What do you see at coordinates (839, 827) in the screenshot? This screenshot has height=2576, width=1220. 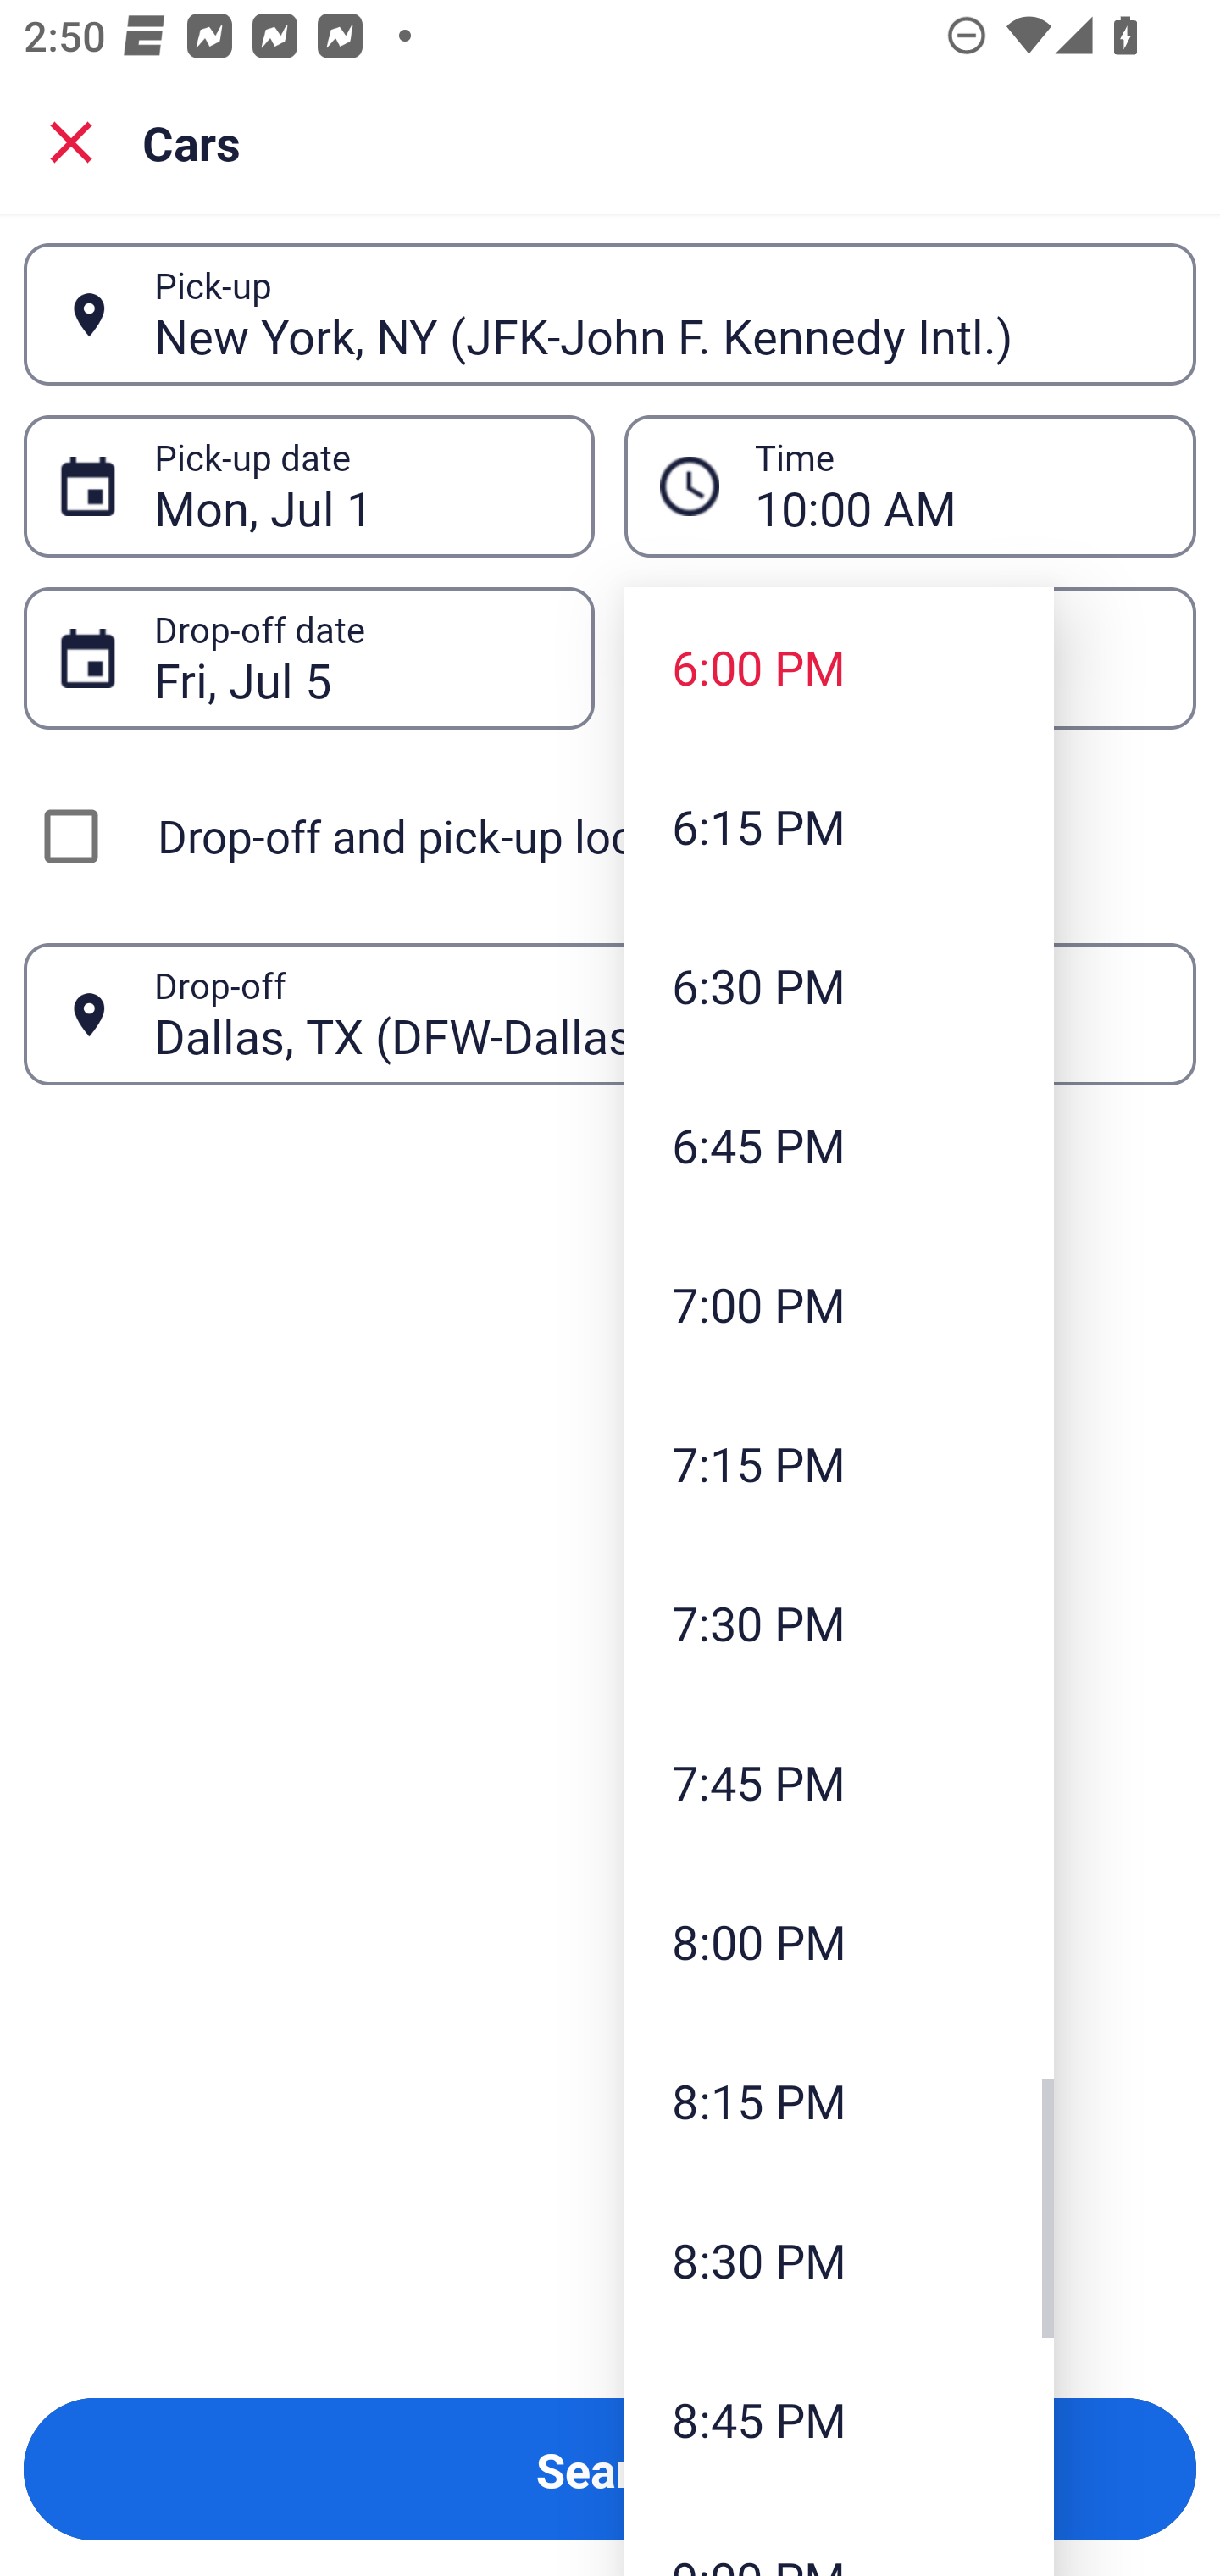 I see `6:15 PM` at bounding box center [839, 827].